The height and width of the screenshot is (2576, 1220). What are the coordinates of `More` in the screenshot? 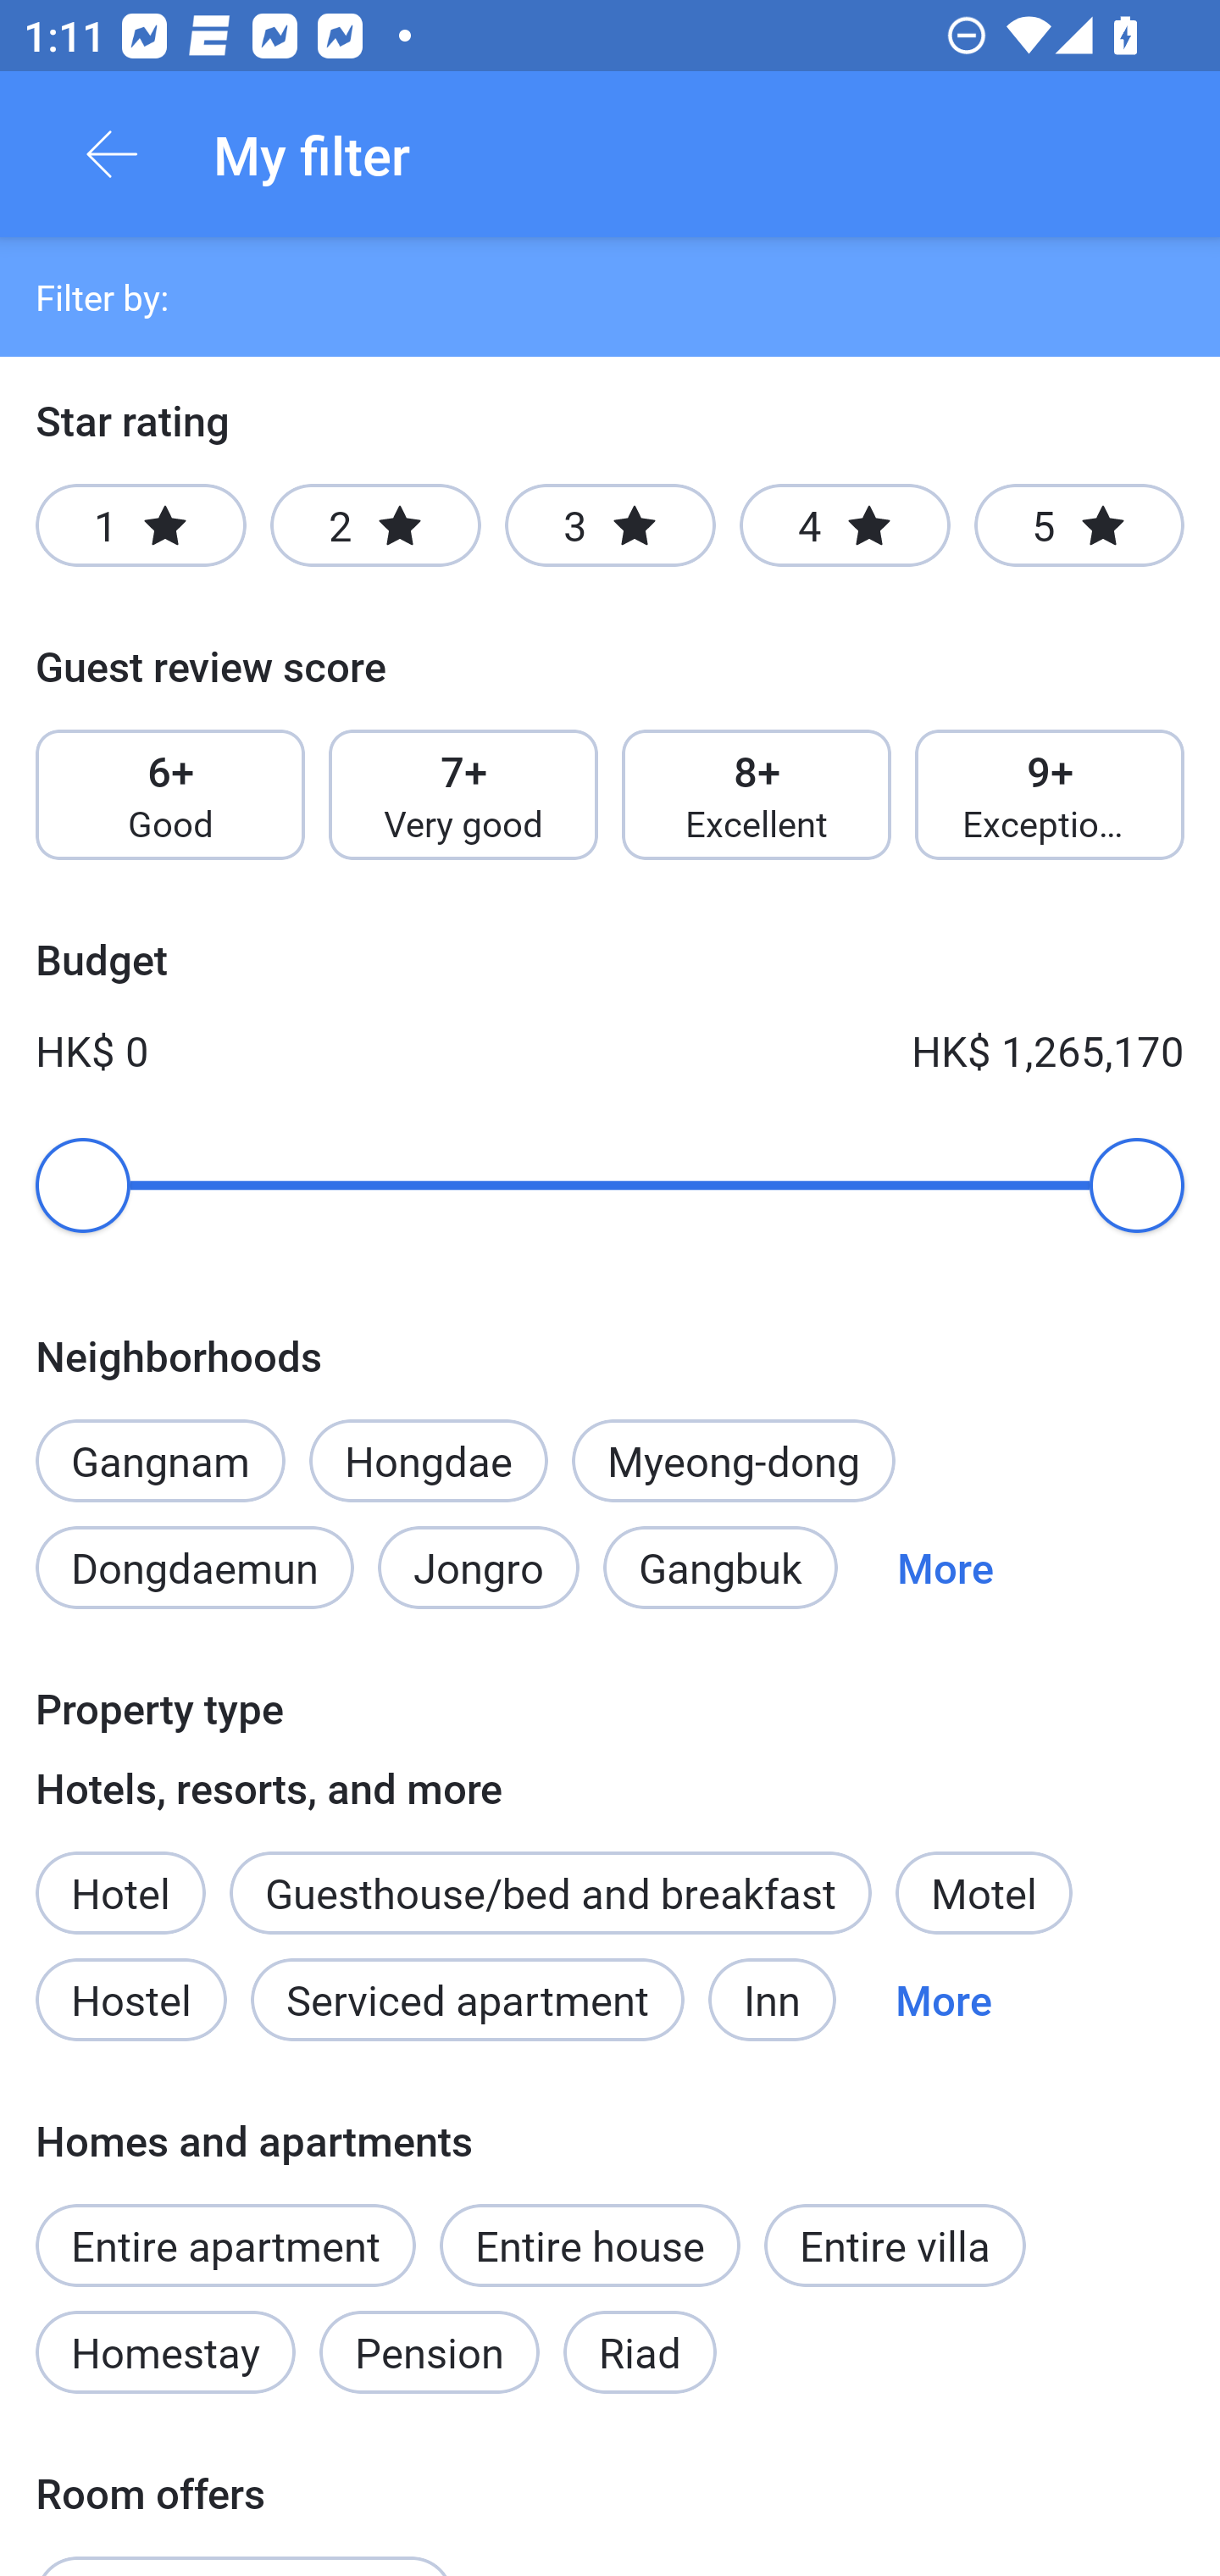 It's located at (945, 1568).